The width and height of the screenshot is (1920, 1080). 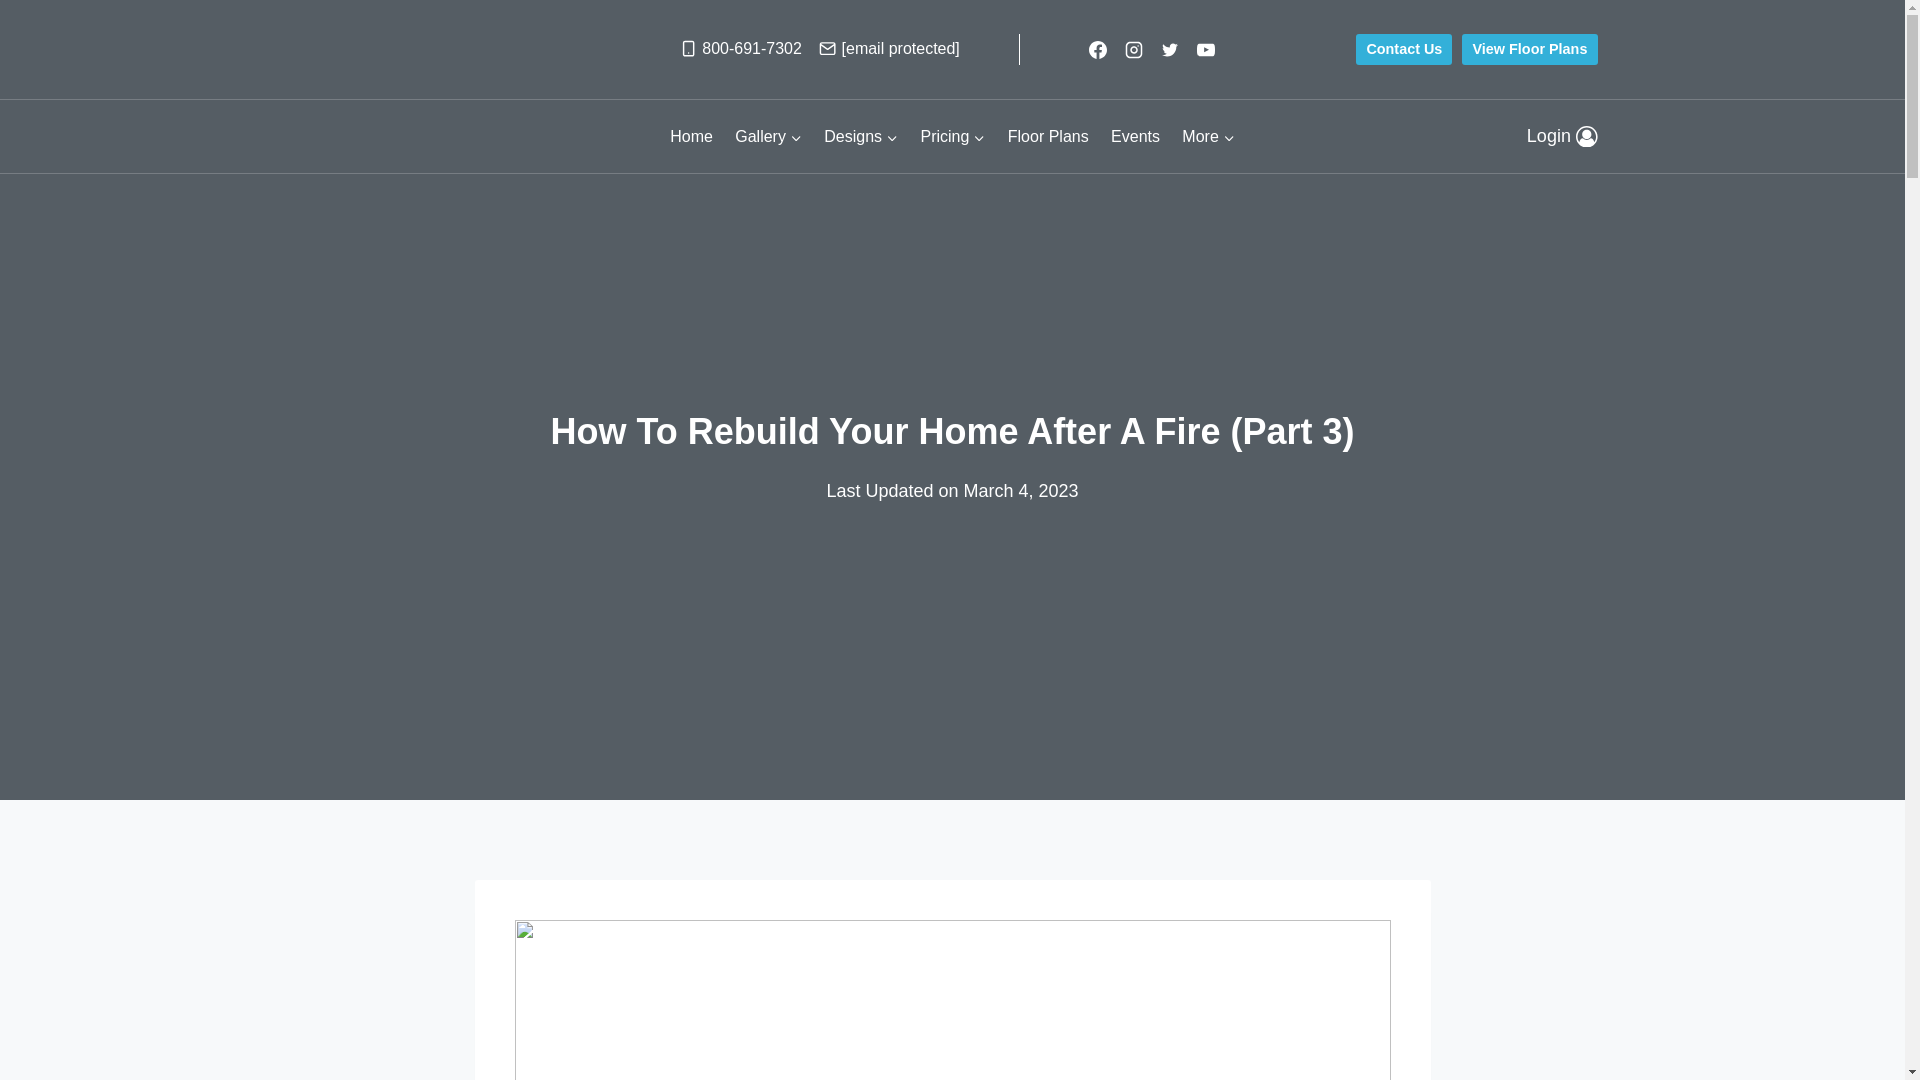 What do you see at coordinates (690, 137) in the screenshot?
I see `Home` at bounding box center [690, 137].